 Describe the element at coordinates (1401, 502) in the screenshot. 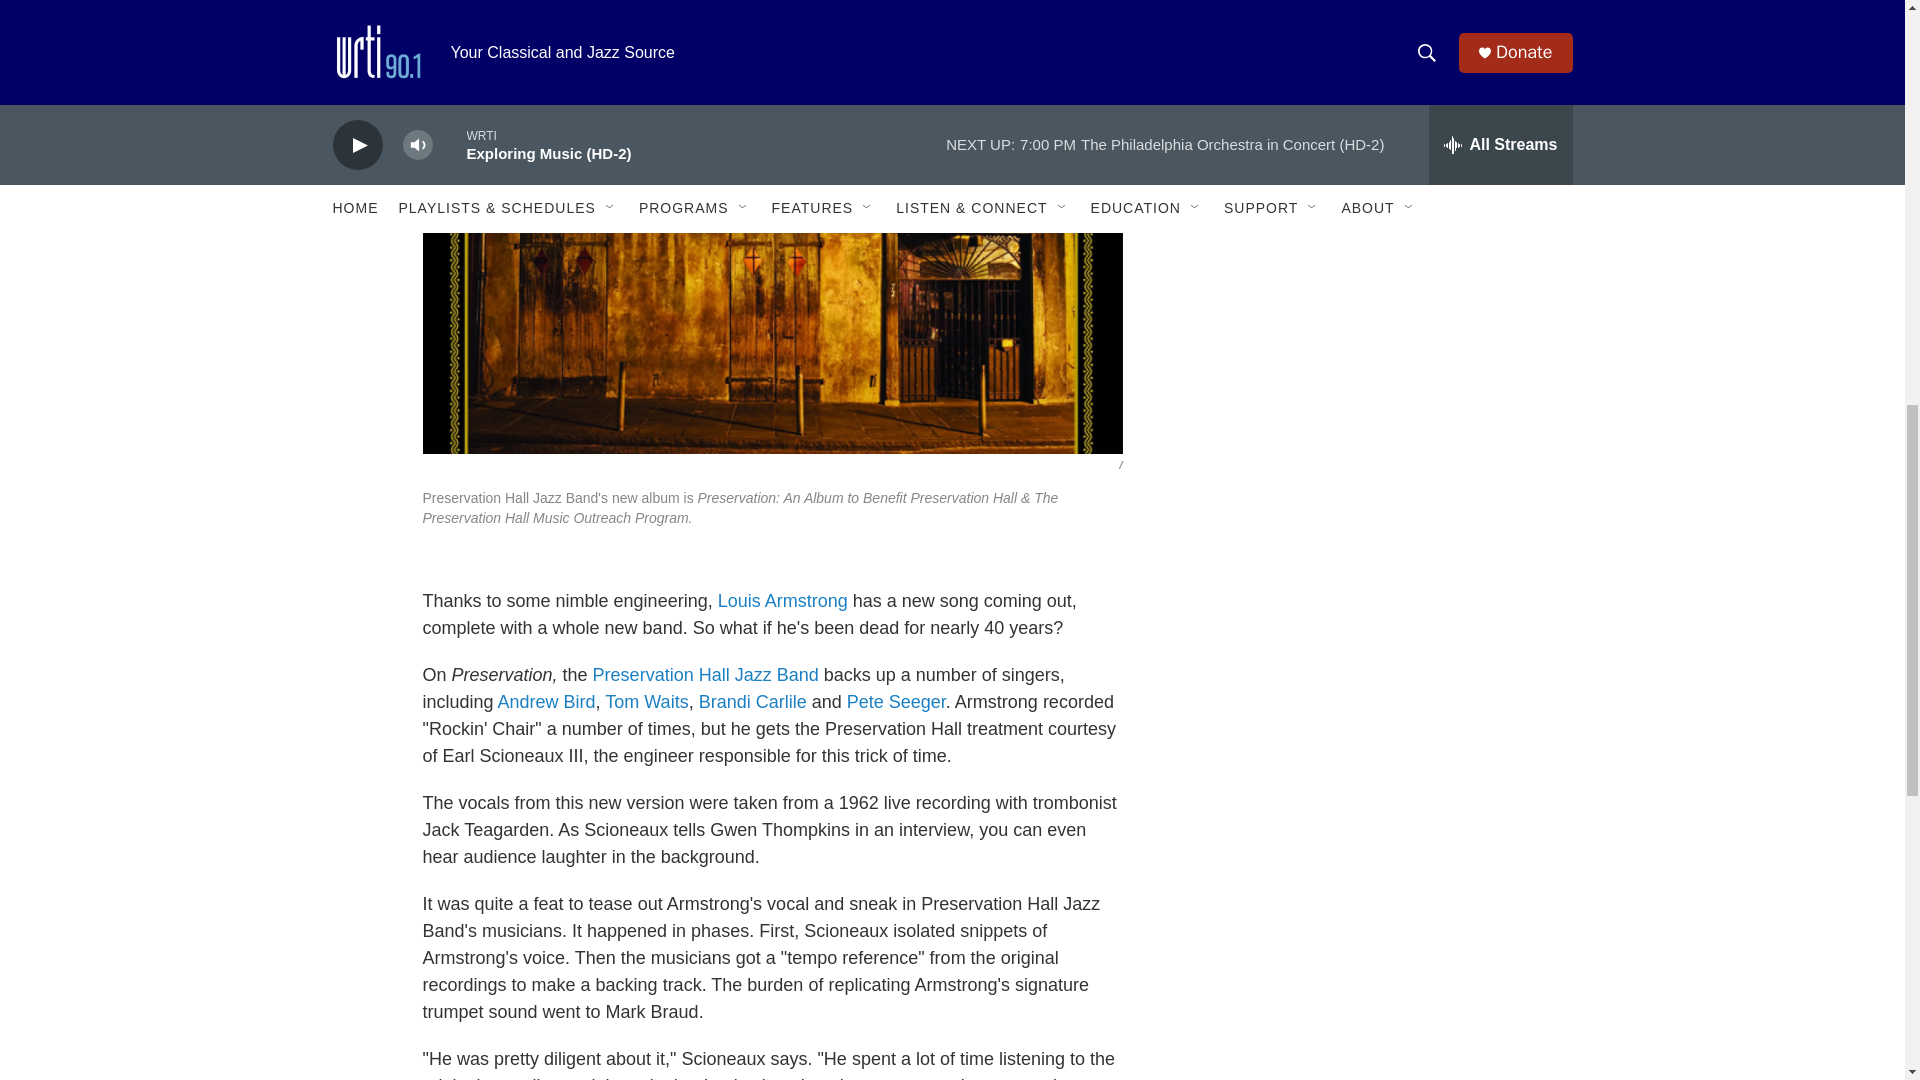

I see `3rd party ad content` at that location.